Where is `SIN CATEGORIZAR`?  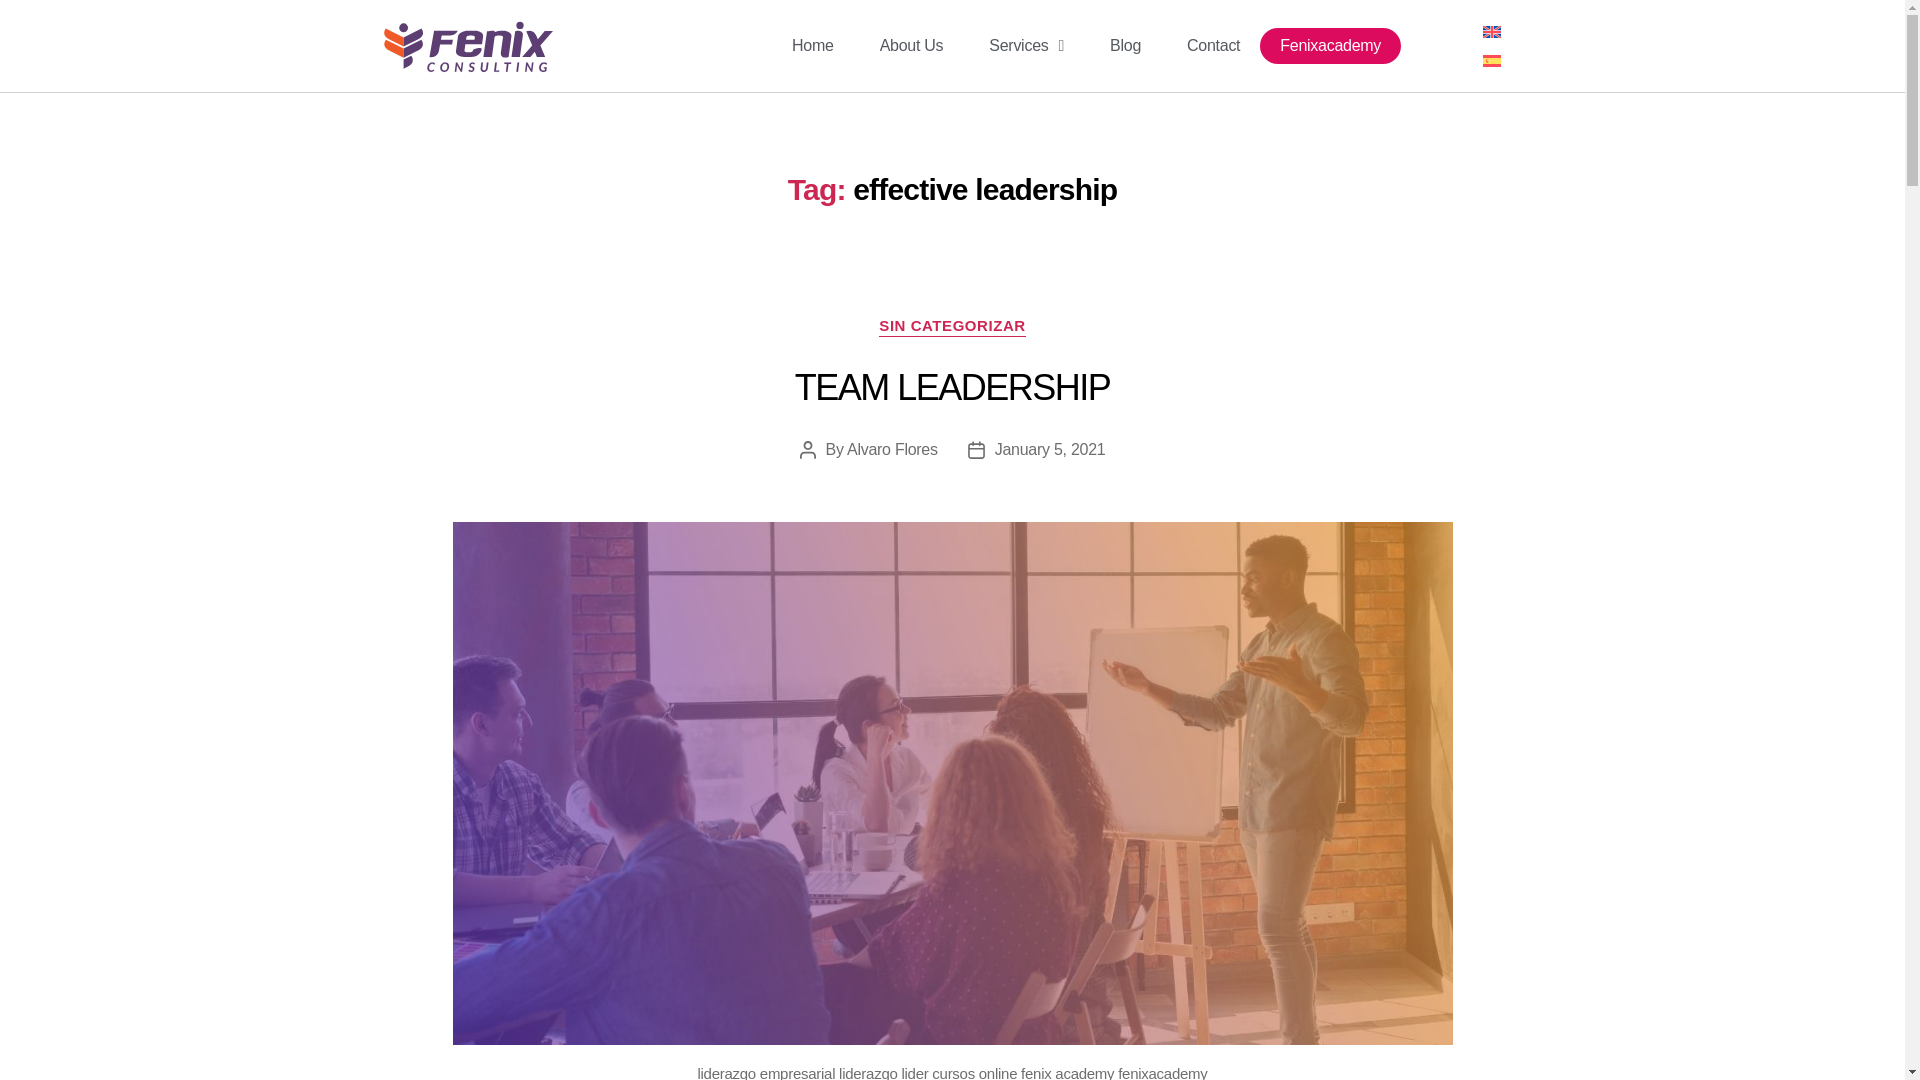
SIN CATEGORIZAR is located at coordinates (952, 326).